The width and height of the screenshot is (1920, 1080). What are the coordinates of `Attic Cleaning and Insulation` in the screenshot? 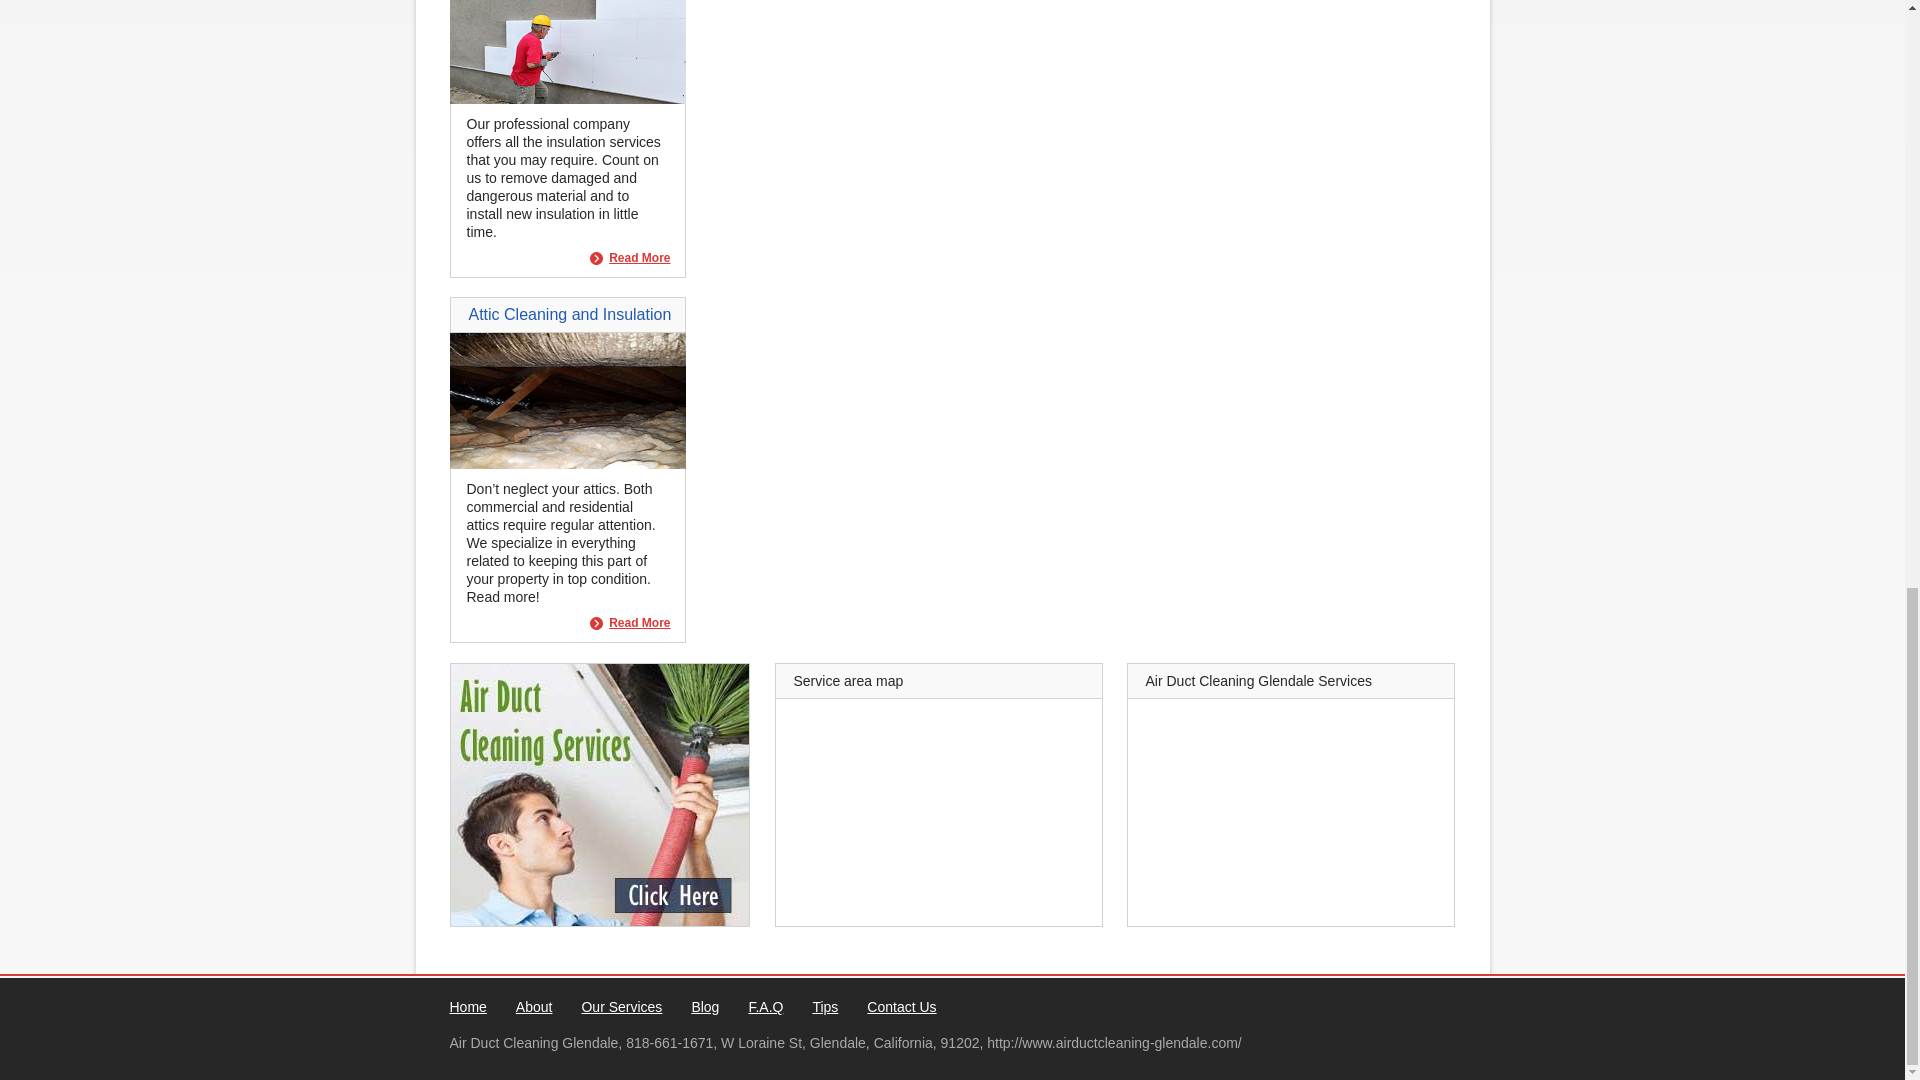 It's located at (569, 314).